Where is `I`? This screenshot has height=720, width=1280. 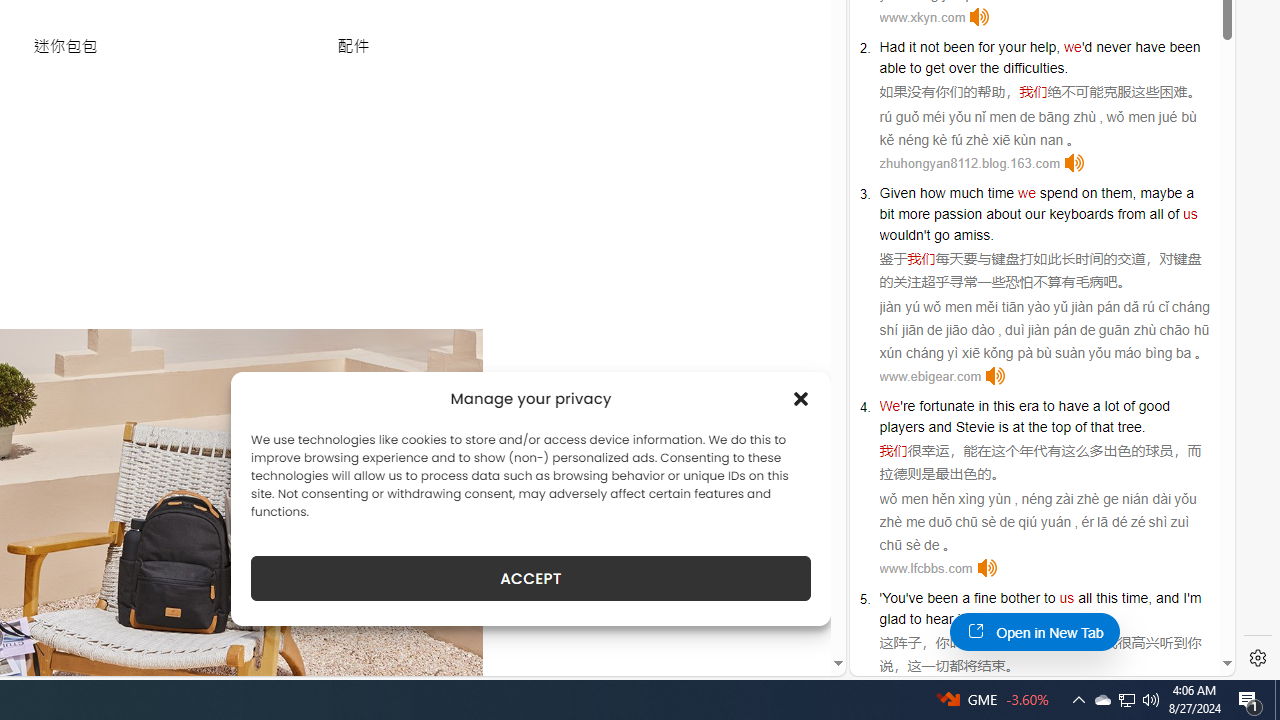
I is located at coordinates (1184, 598).